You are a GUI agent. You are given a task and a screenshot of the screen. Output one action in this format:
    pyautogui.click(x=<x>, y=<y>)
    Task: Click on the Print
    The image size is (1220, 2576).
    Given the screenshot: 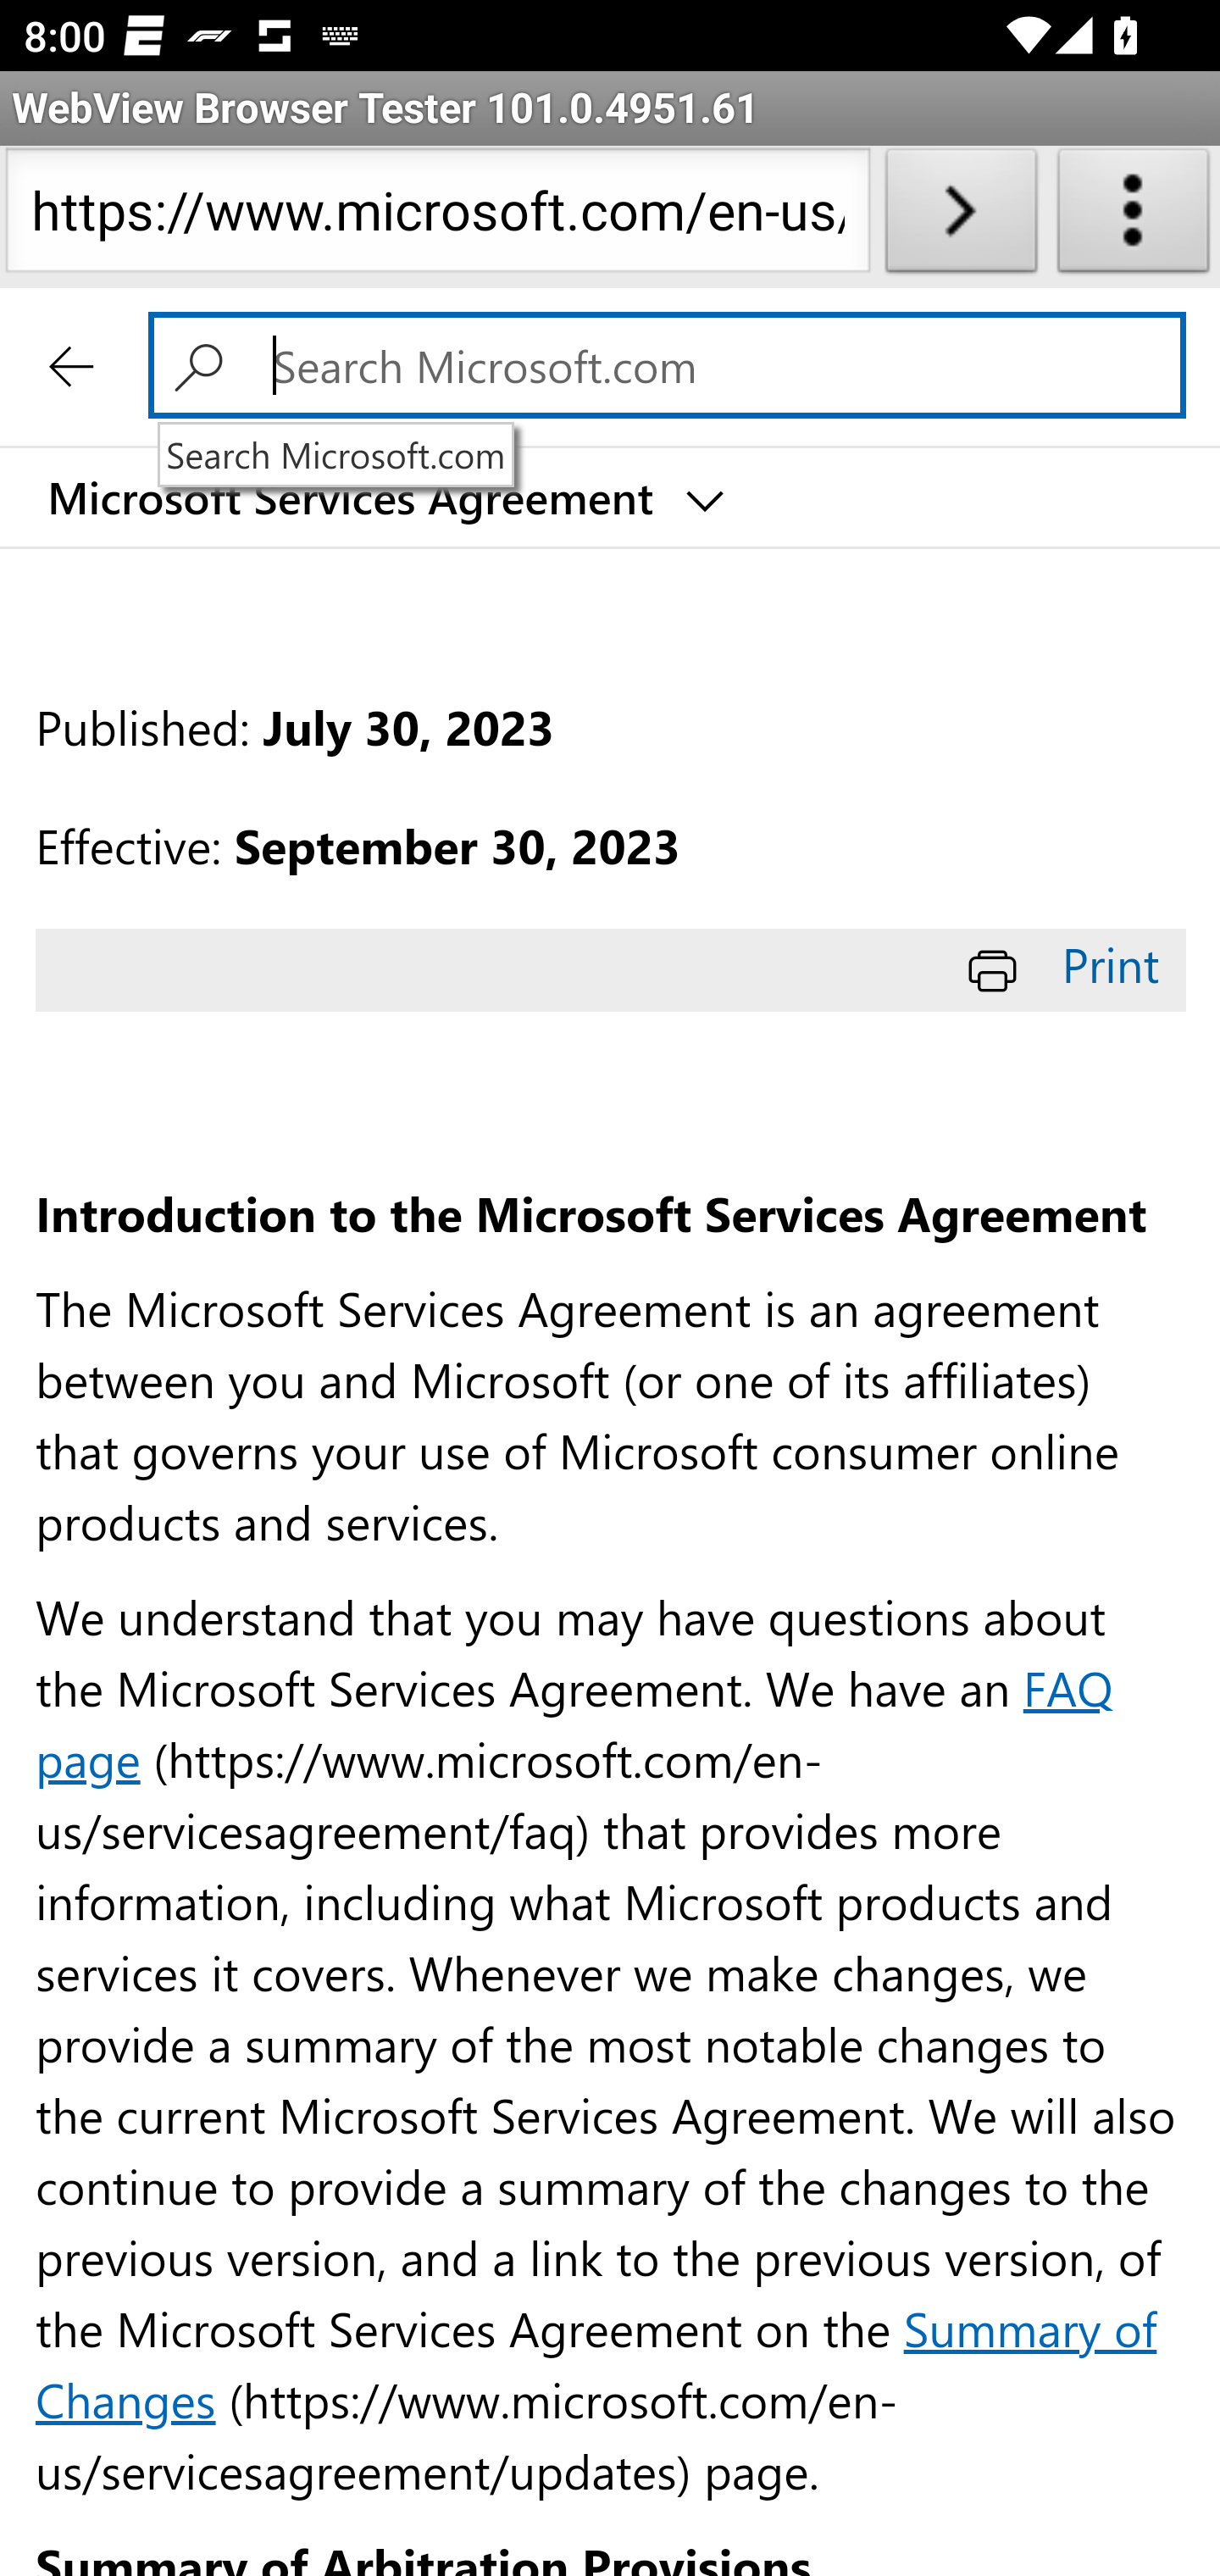 What is the action you would take?
    pyautogui.click(x=1069, y=964)
    